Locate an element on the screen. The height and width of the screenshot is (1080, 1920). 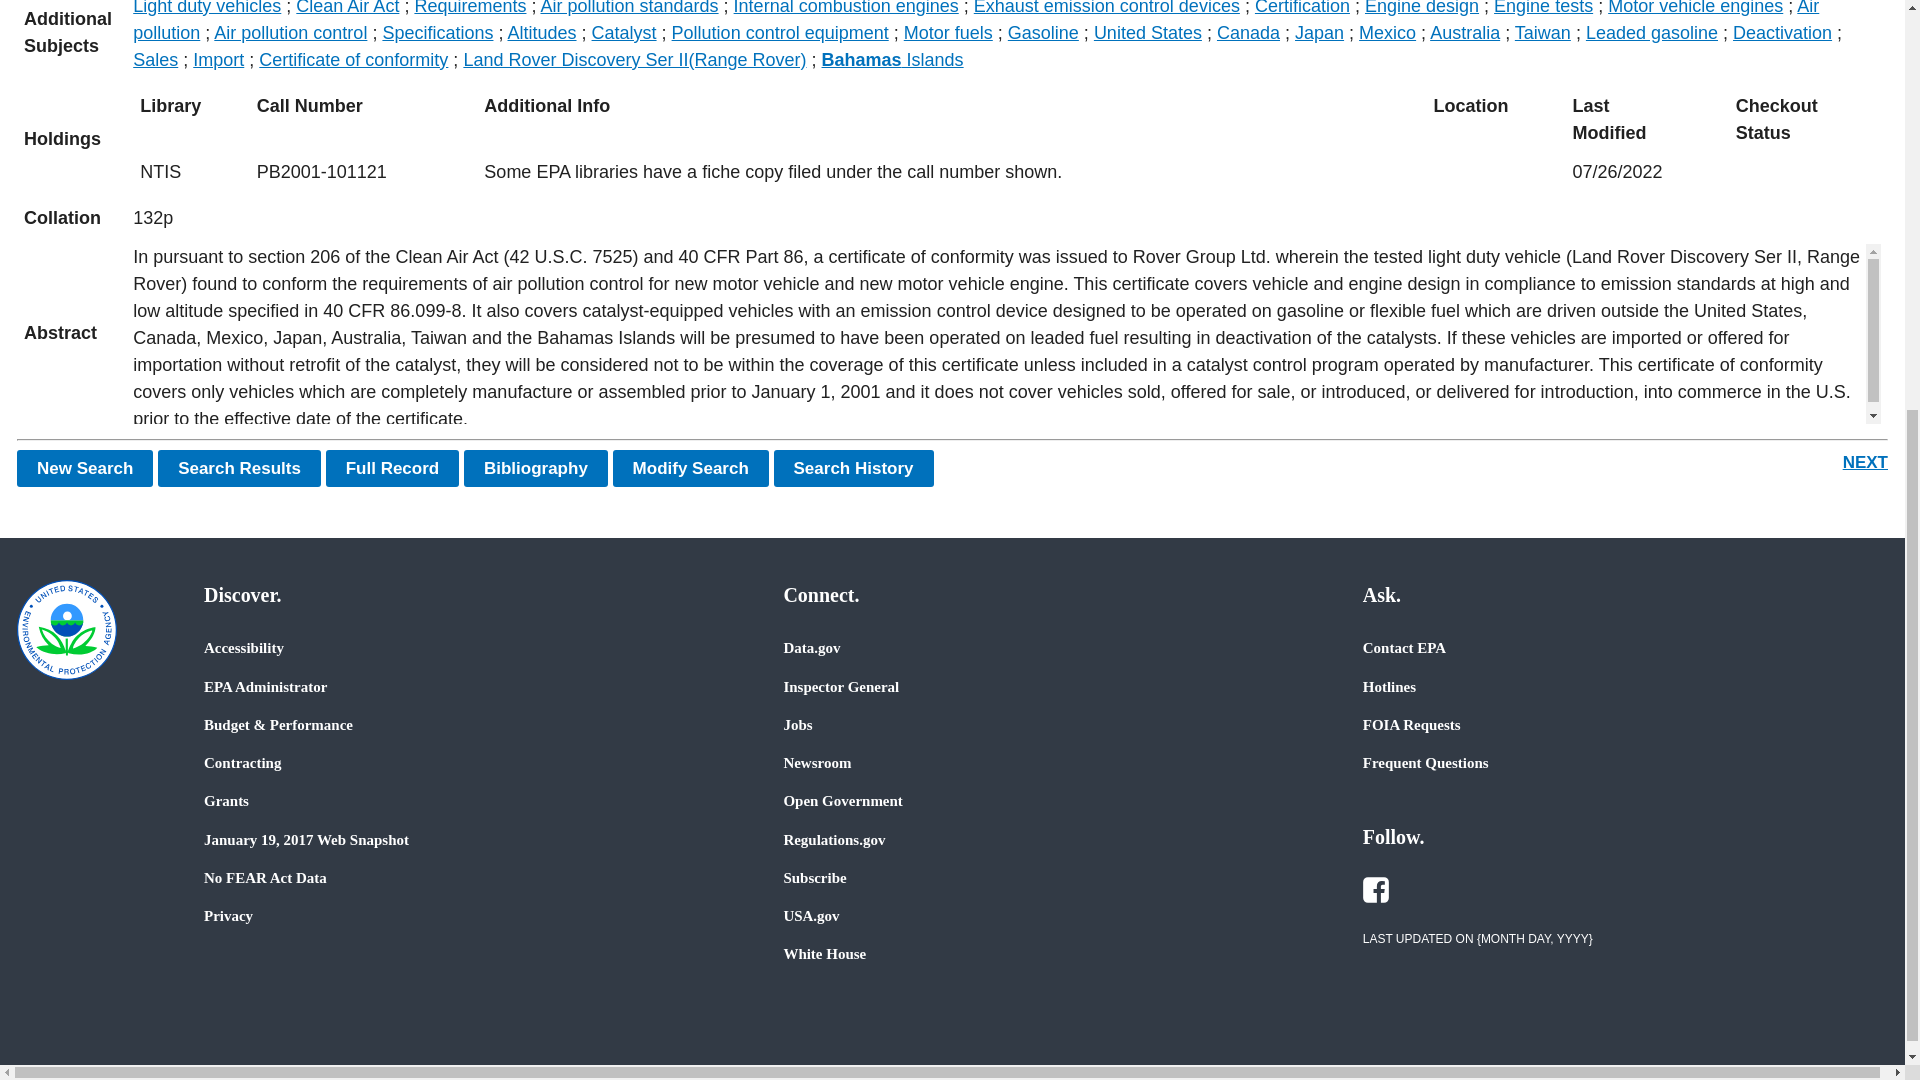
Leaded gasoline is located at coordinates (1652, 32).